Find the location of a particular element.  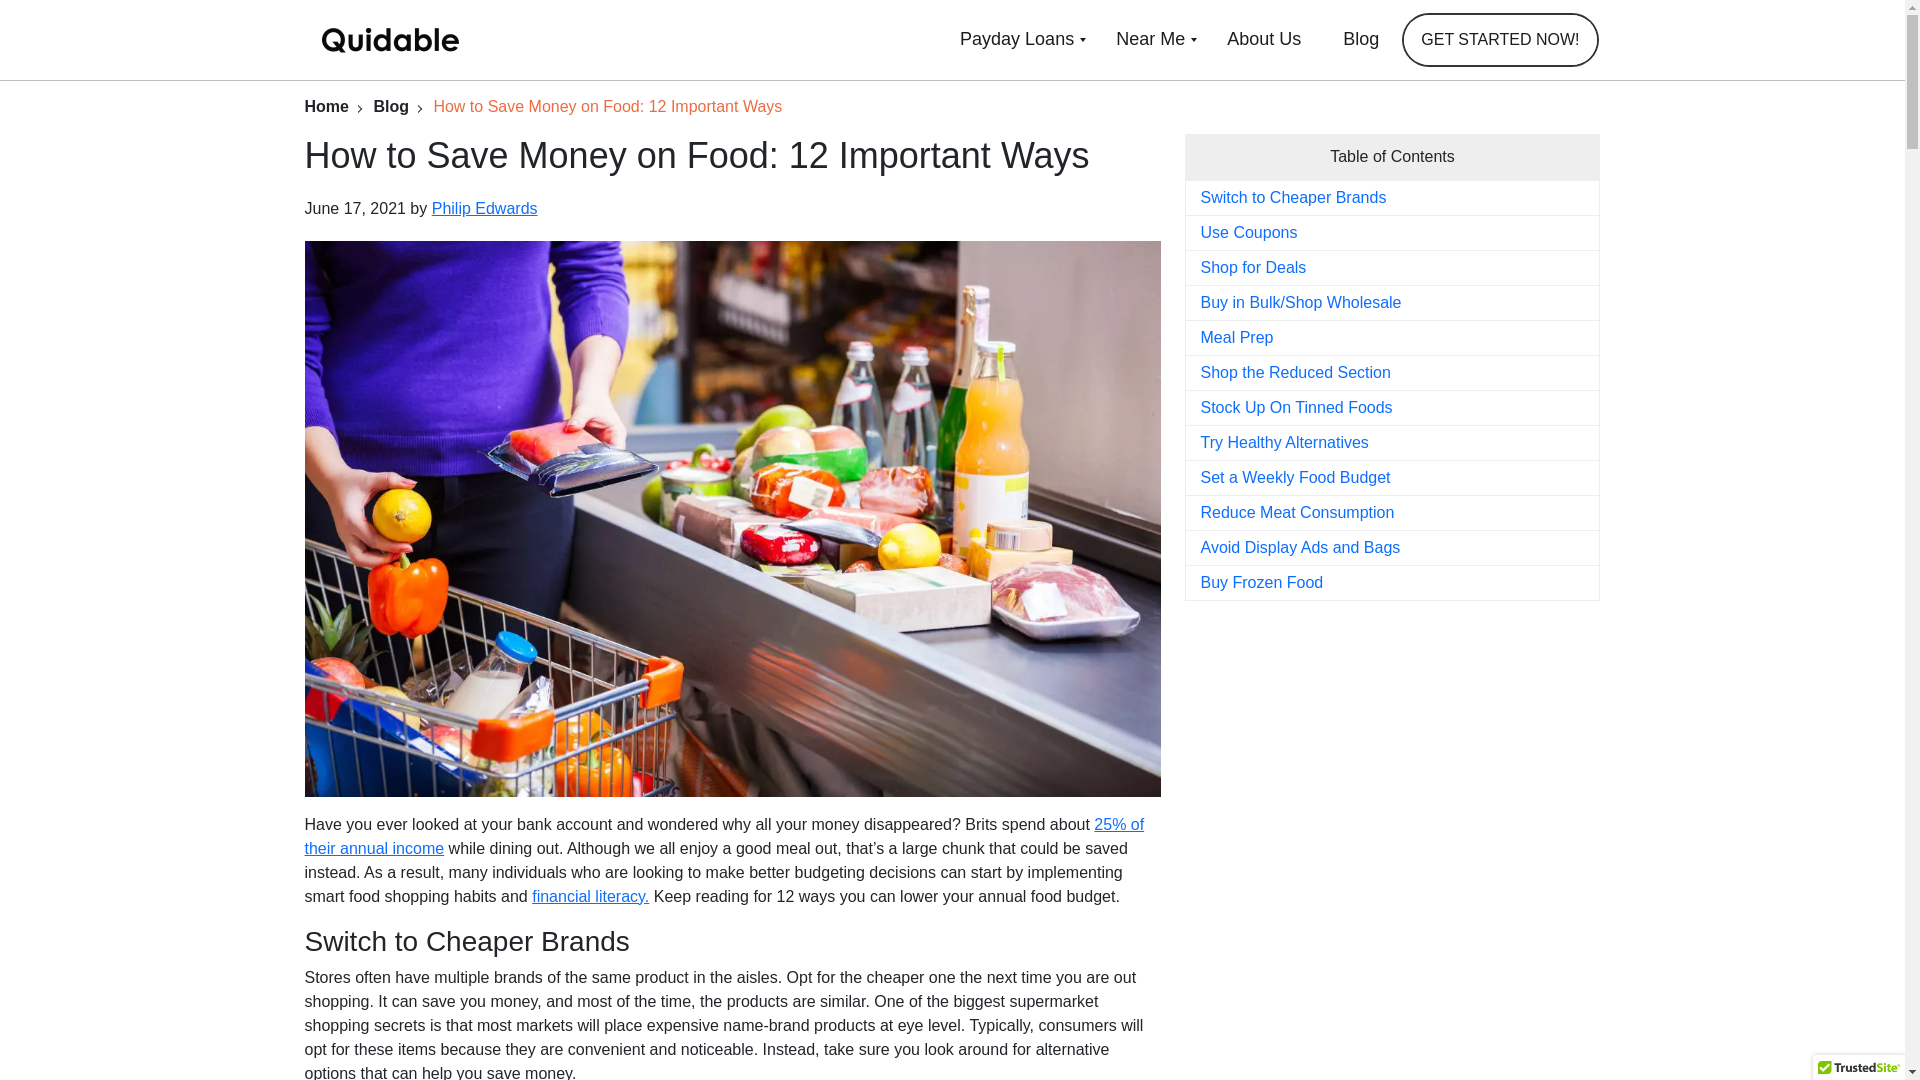

Blog is located at coordinates (390, 106).